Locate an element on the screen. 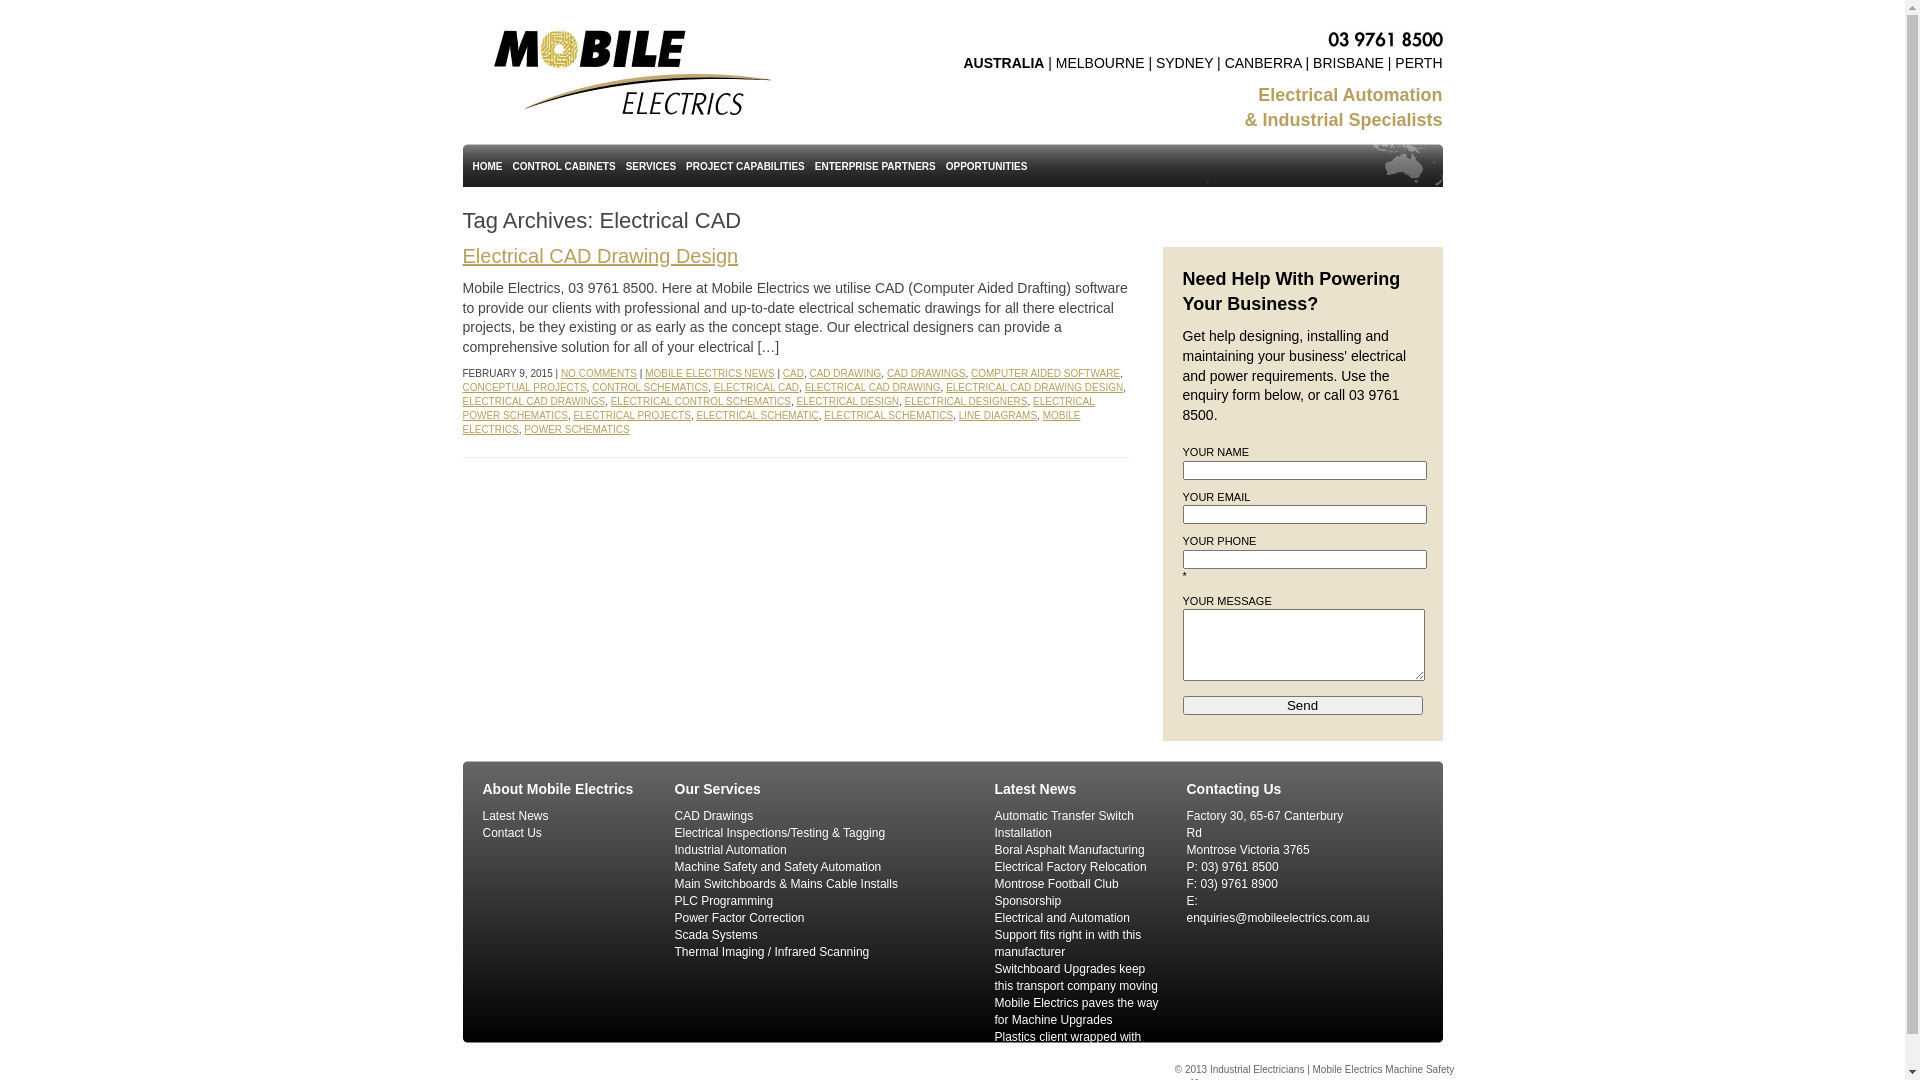 The height and width of the screenshot is (1080, 1920). ELECTRICAL CAD DRAWING DESIGN is located at coordinates (1034, 388).